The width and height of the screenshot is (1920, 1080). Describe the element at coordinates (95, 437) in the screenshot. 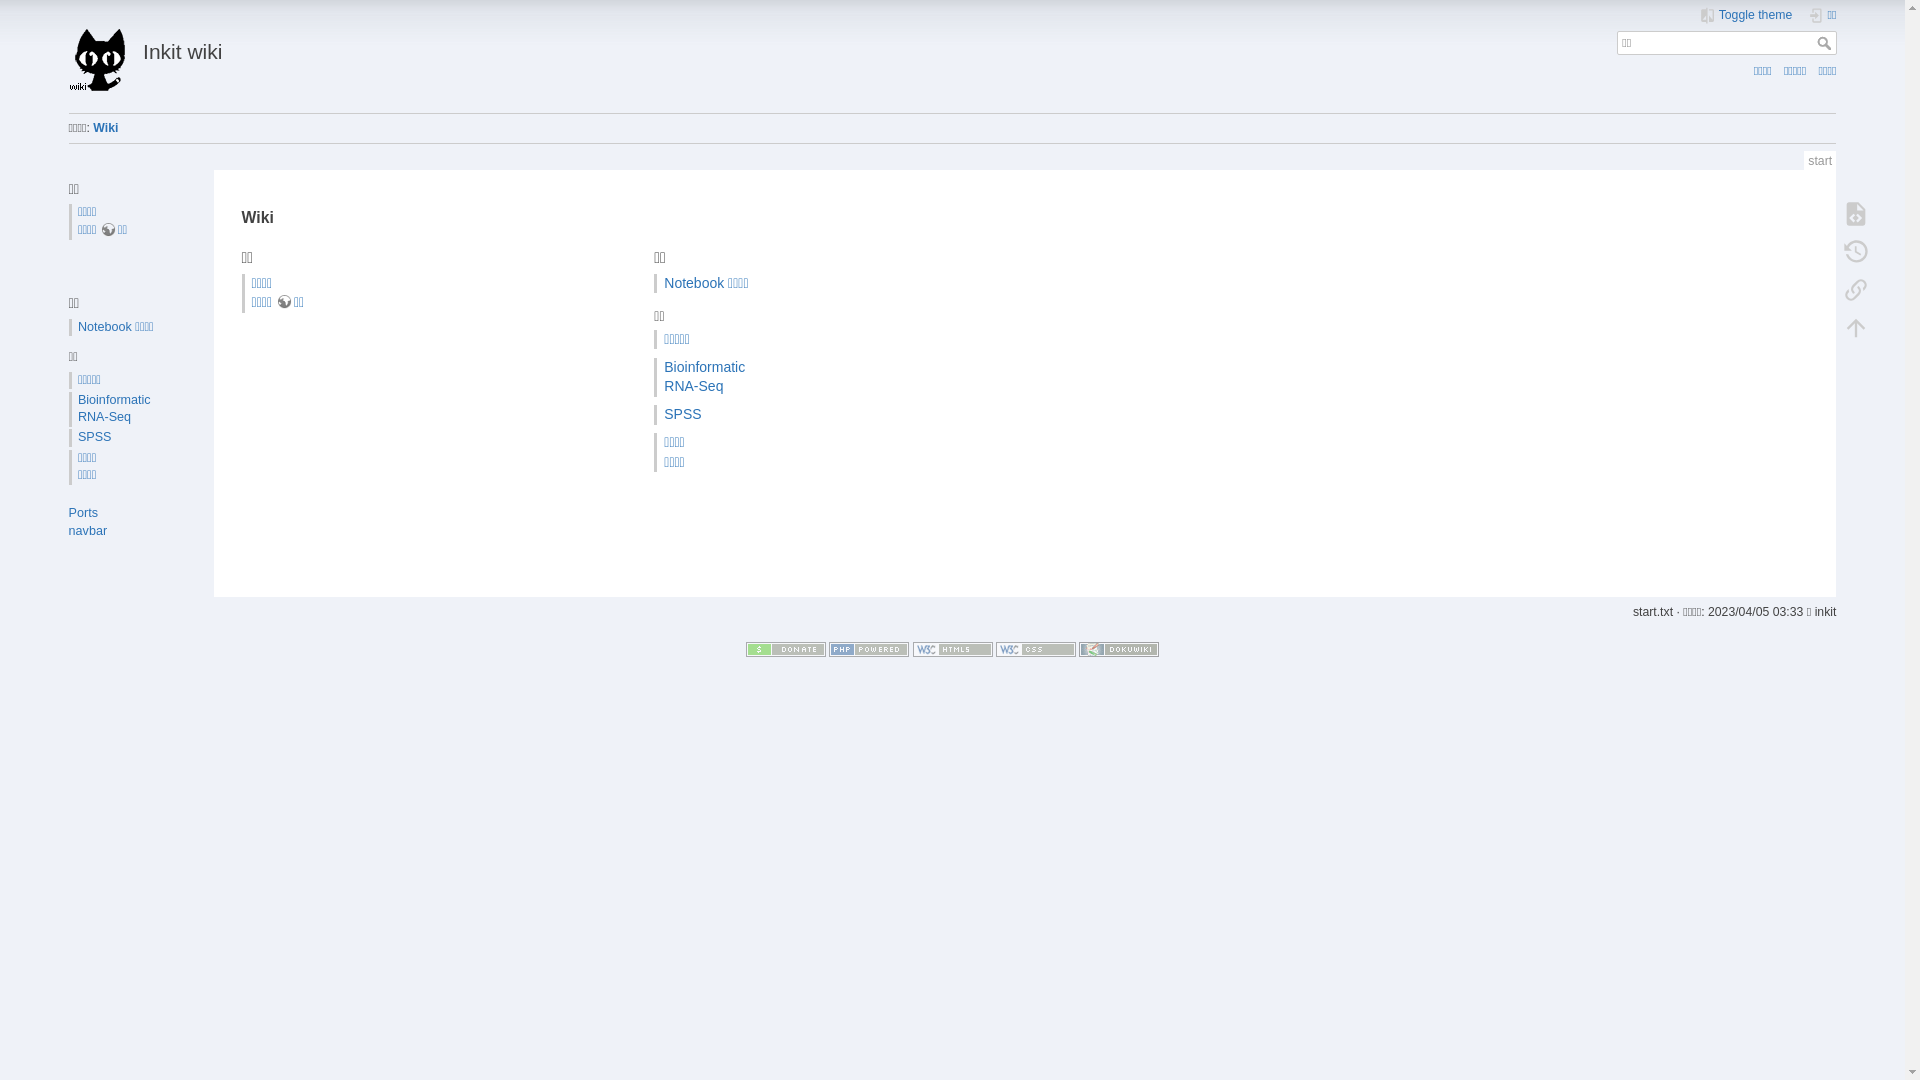

I see `SPSS` at that location.